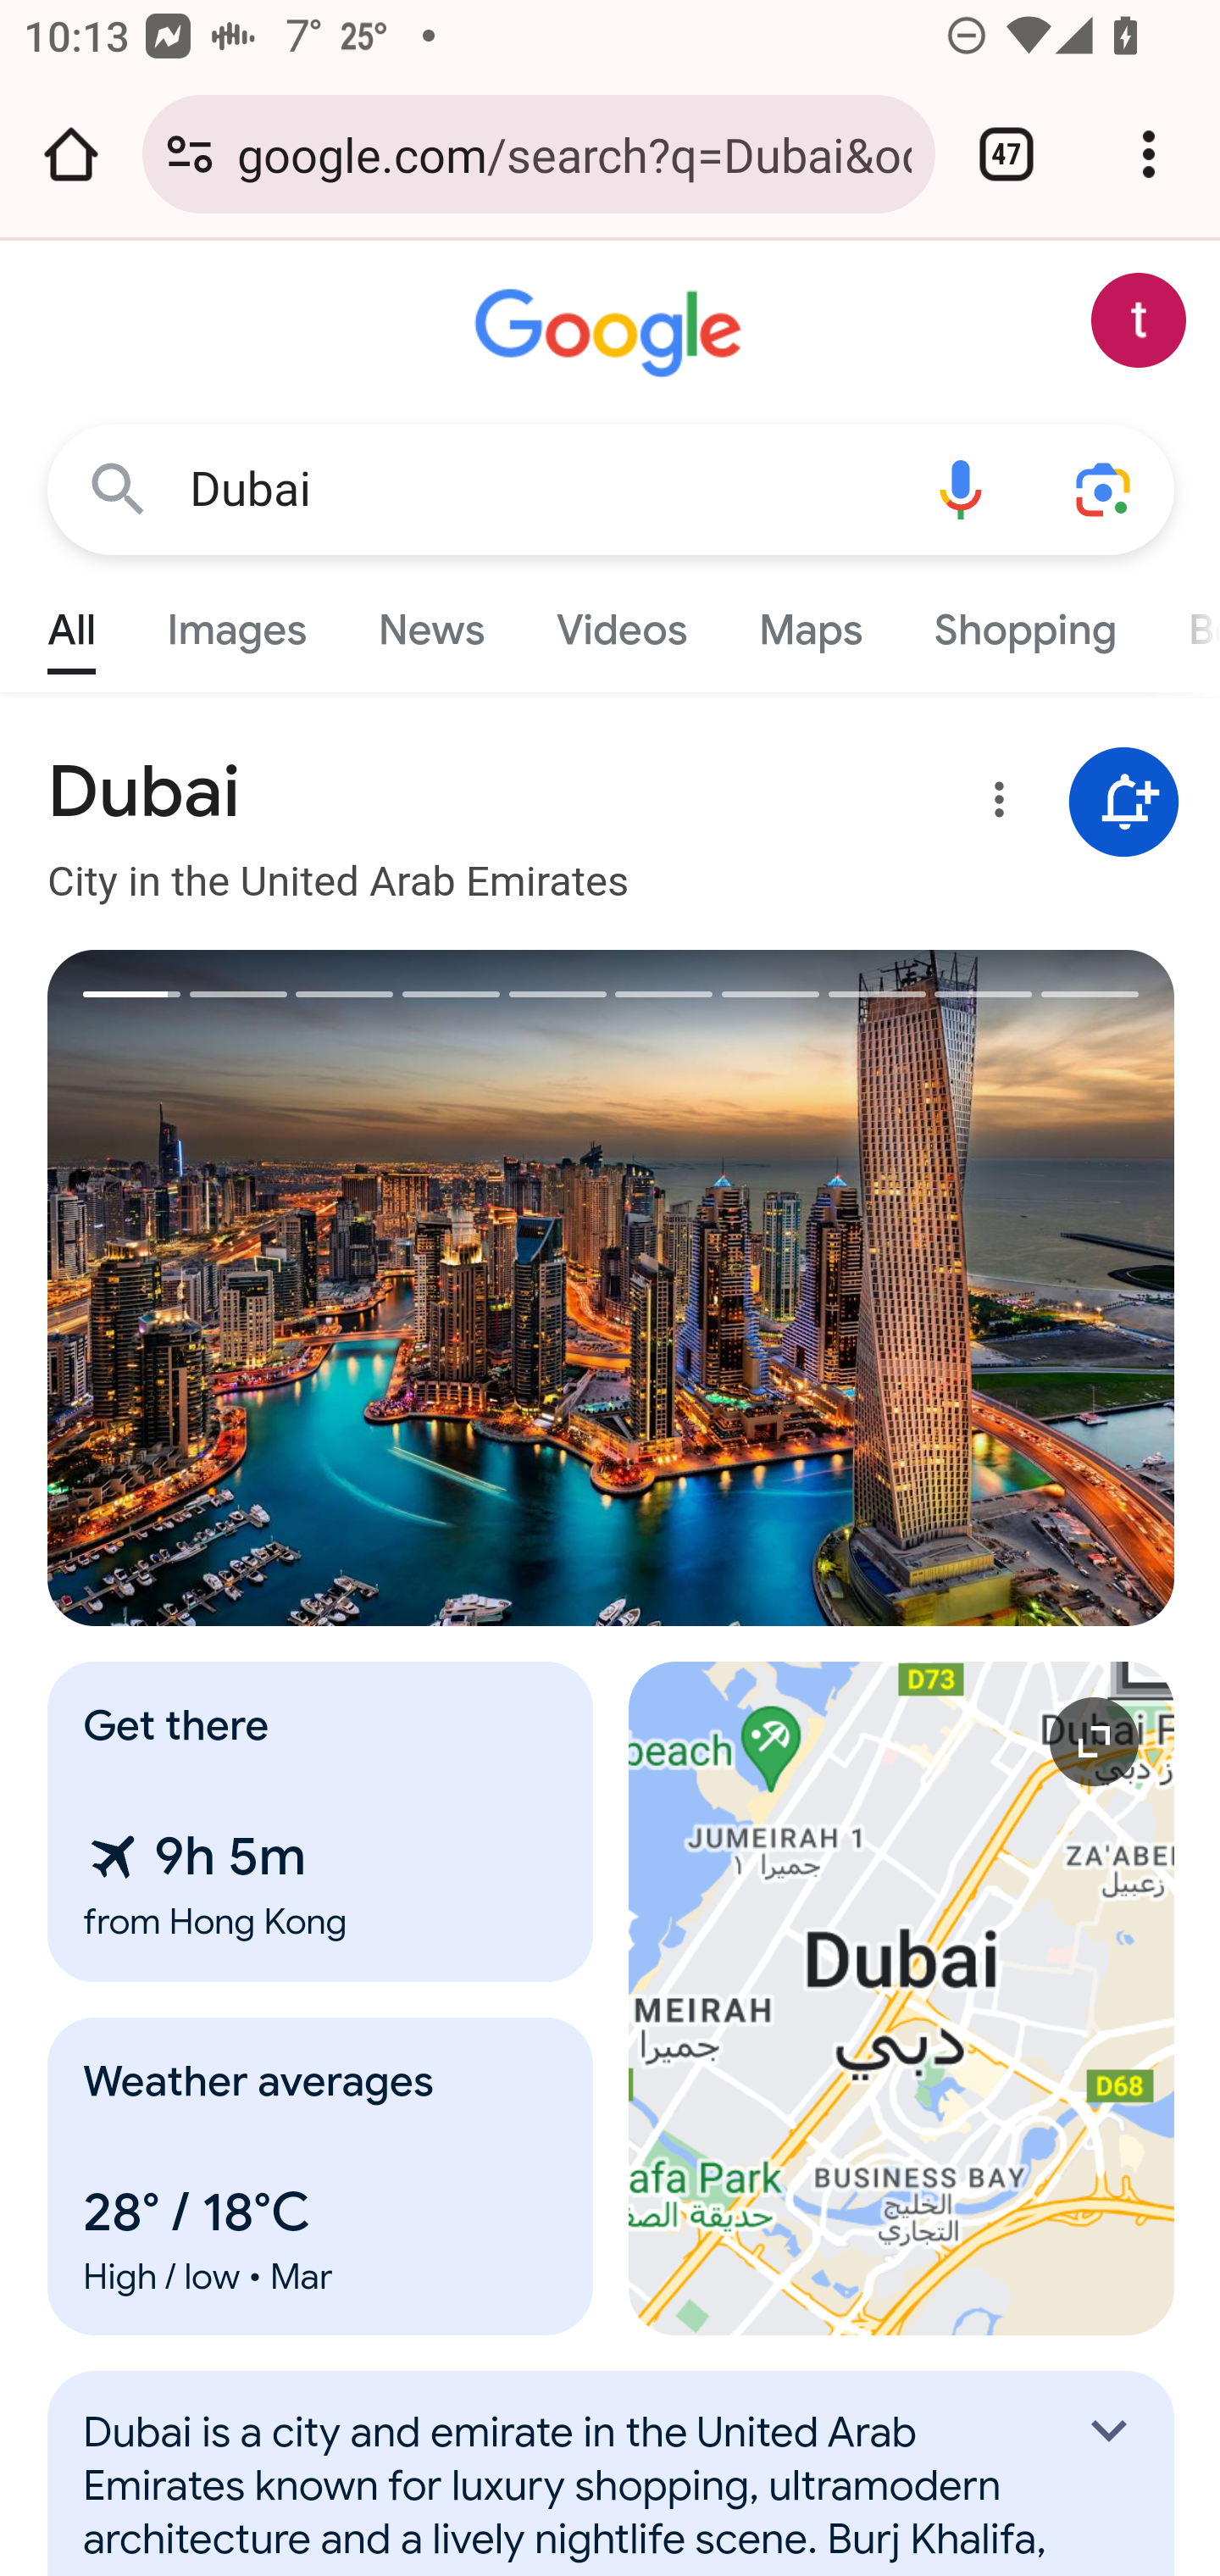 The width and height of the screenshot is (1220, 2576). I want to click on Shopping, so click(1023, 622).